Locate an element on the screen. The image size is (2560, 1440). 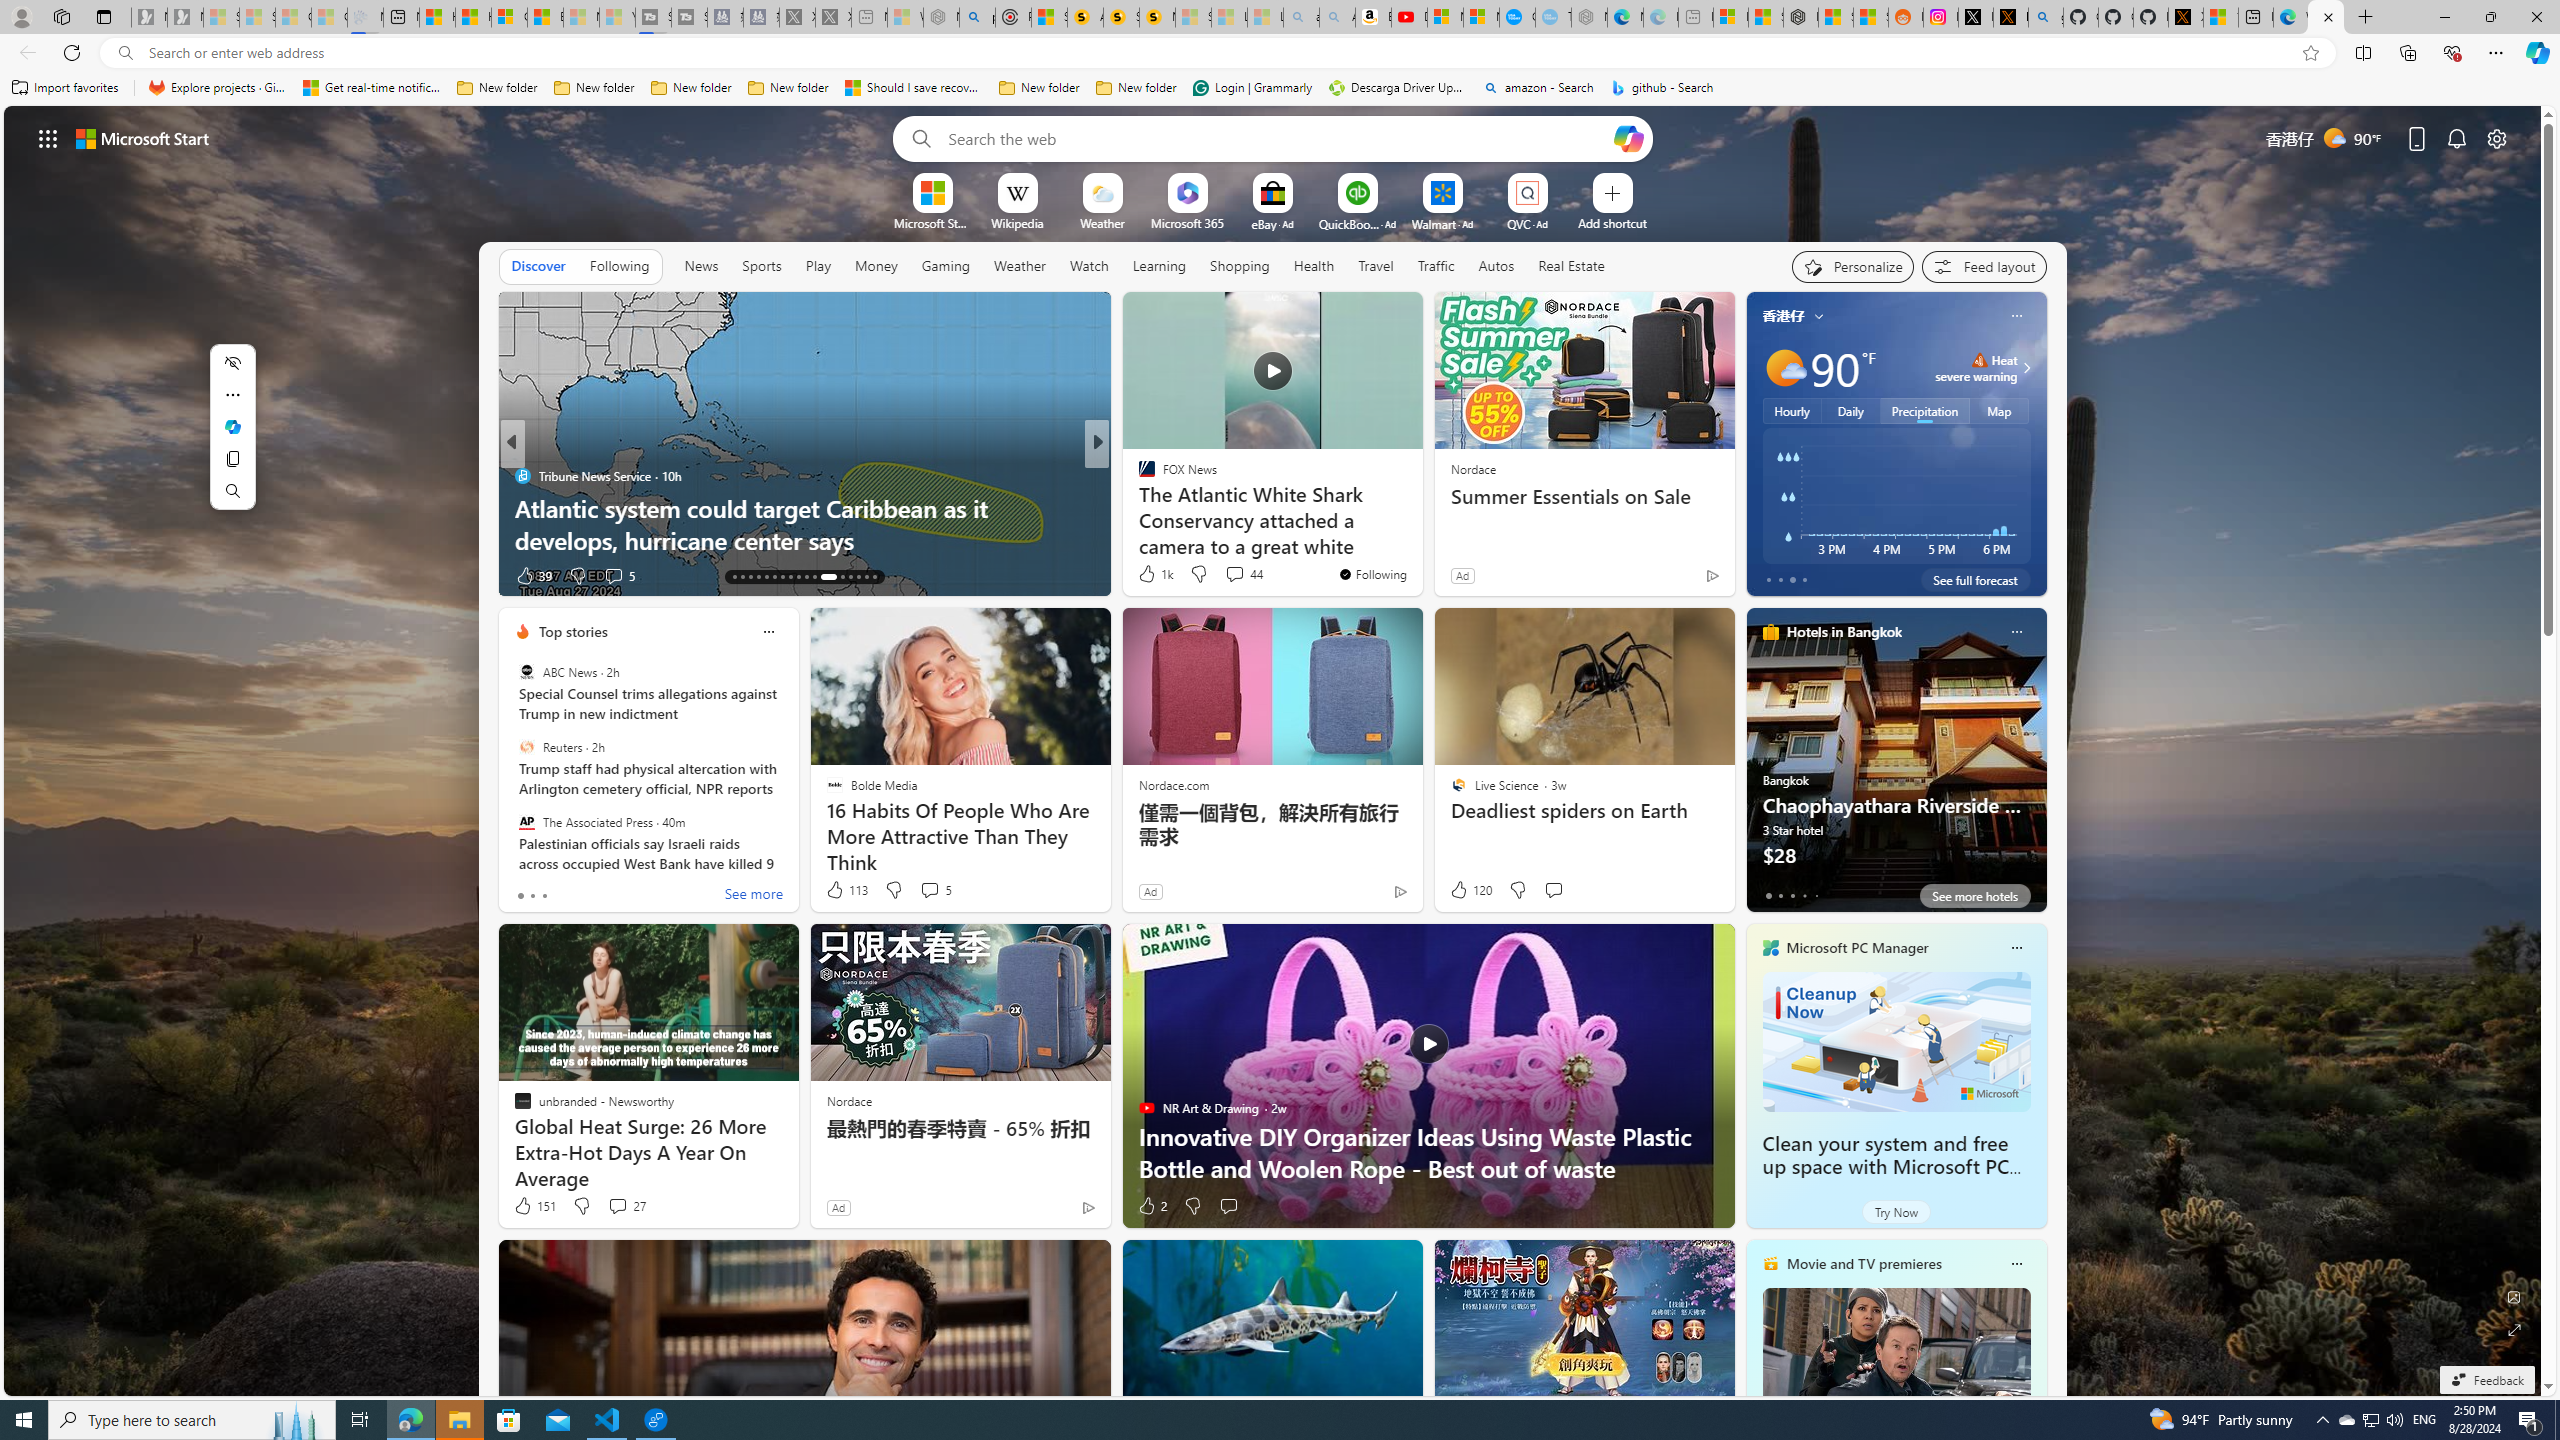
Import favorites is located at coordinates (65, 88).